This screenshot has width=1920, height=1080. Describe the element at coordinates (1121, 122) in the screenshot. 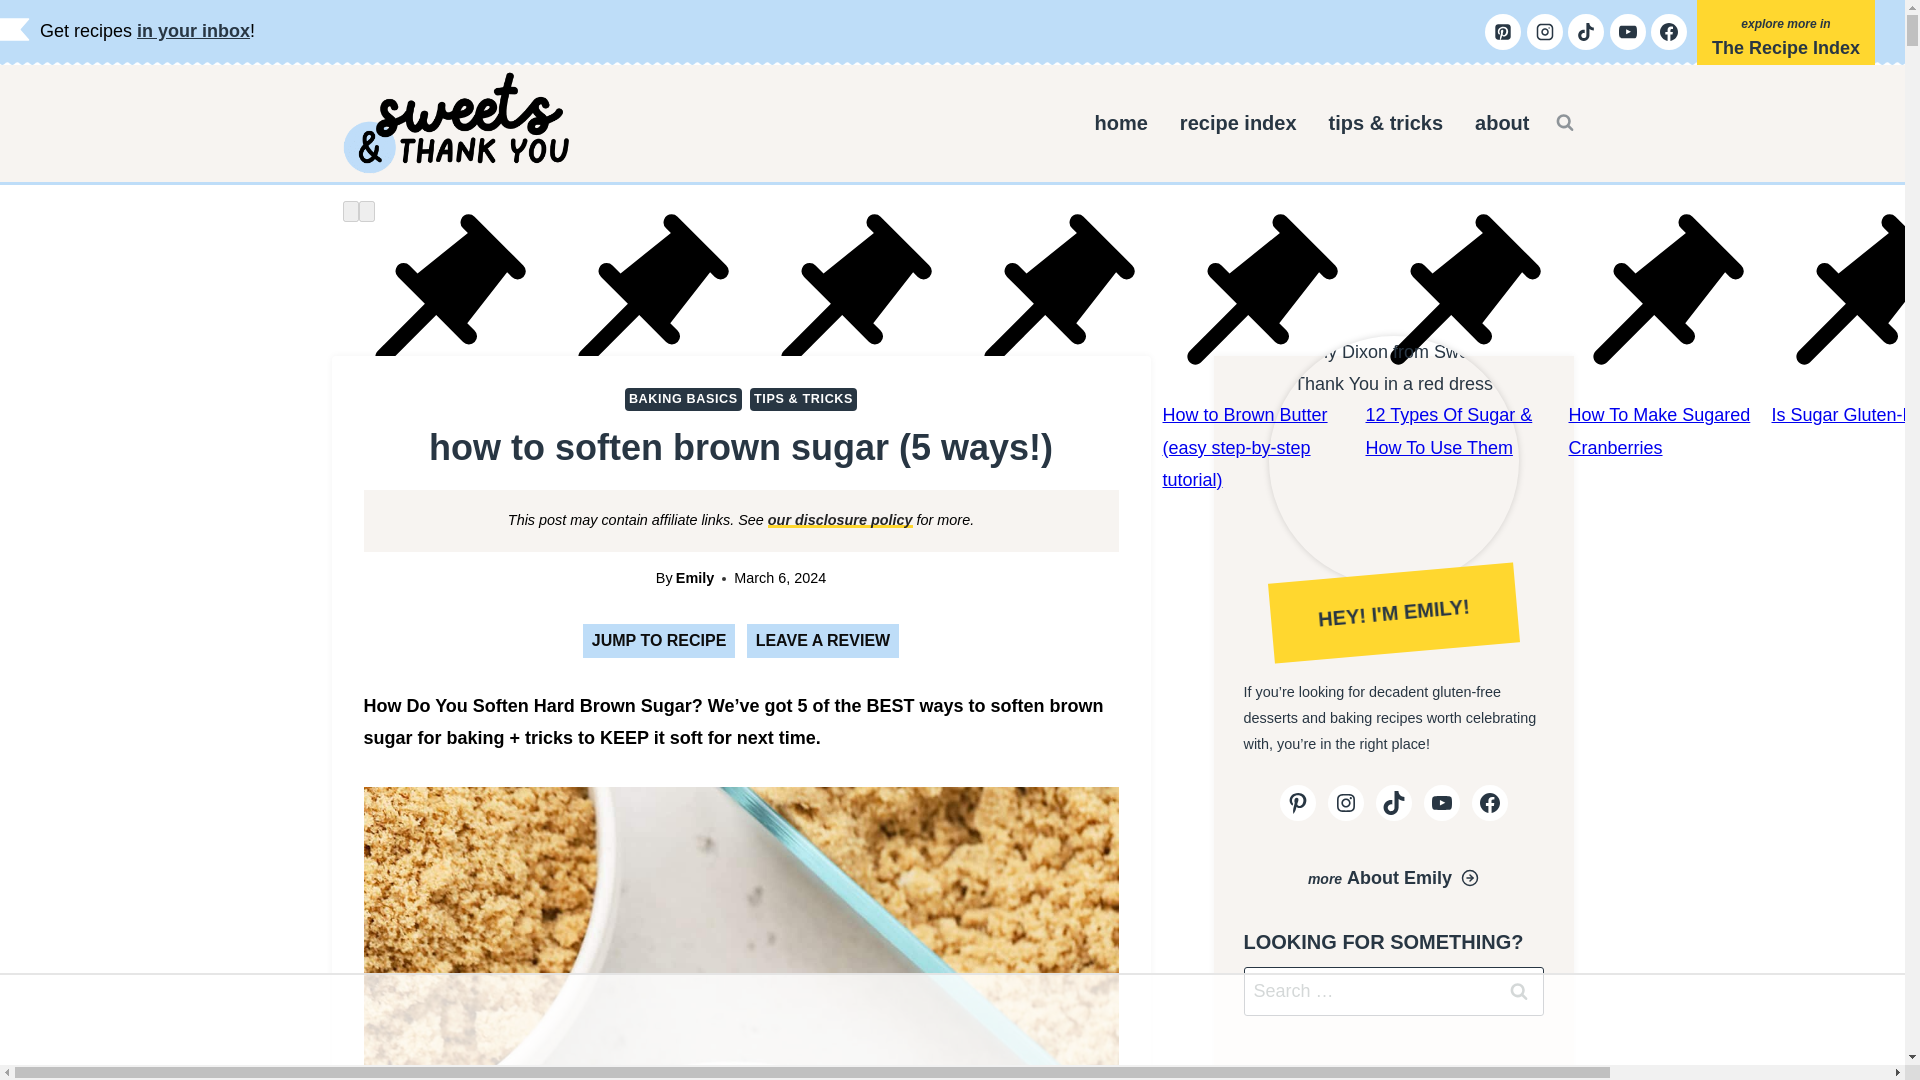

I see `home` at that location.